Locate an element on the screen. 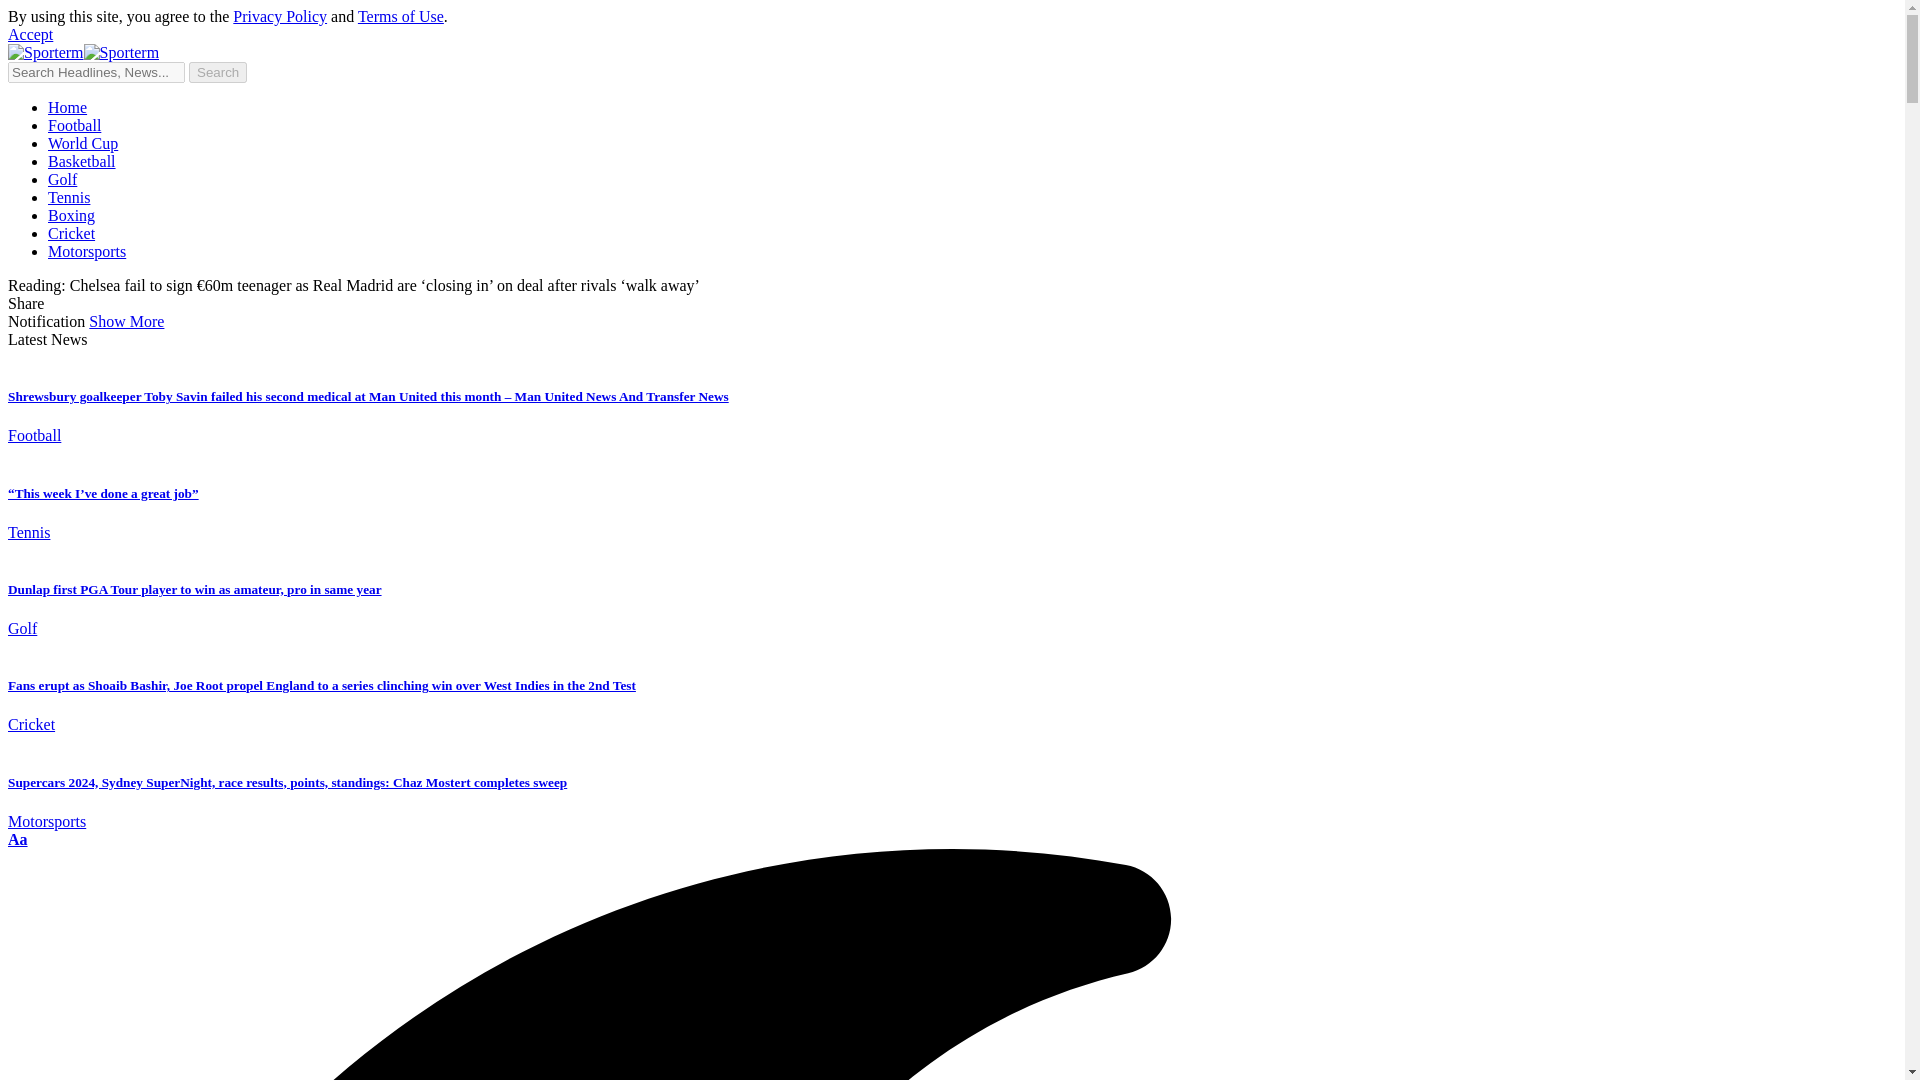  Aa is located at coordinates (18, 838).